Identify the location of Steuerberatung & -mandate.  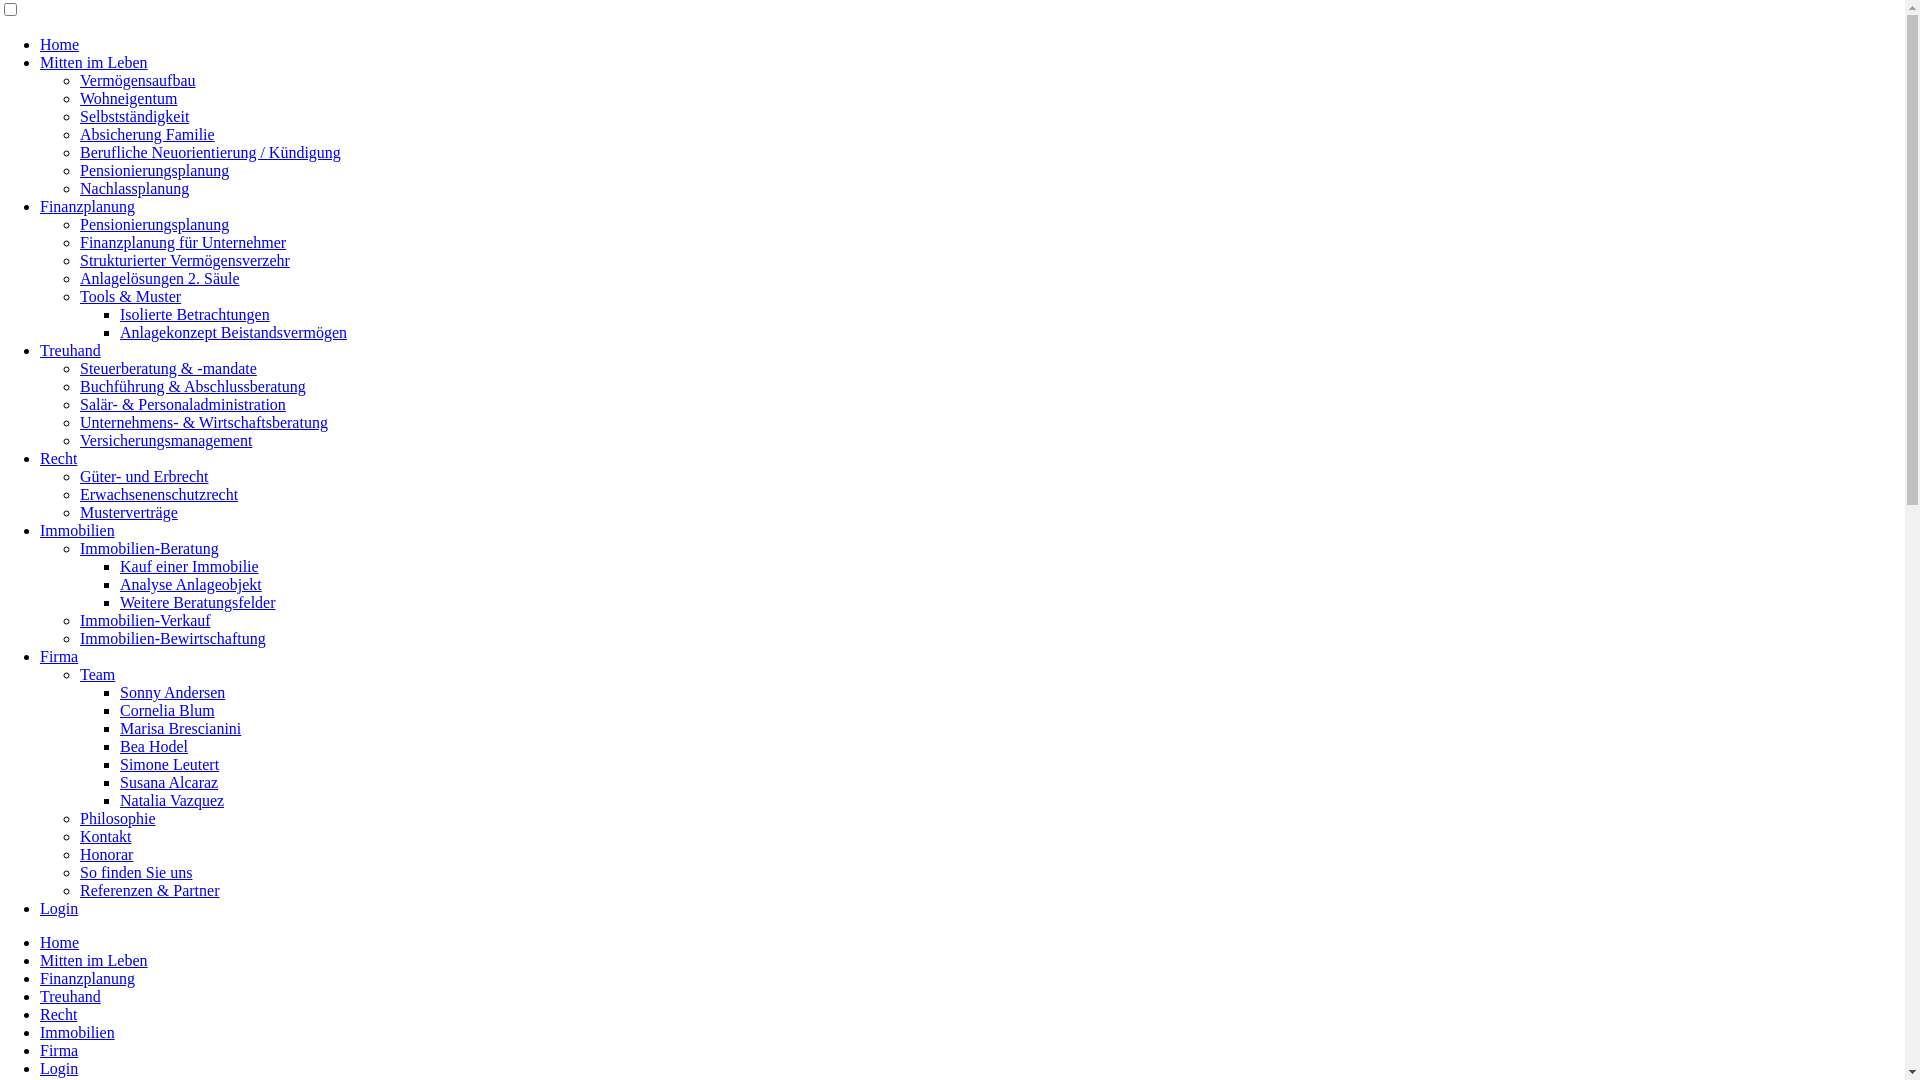
(168, 368).